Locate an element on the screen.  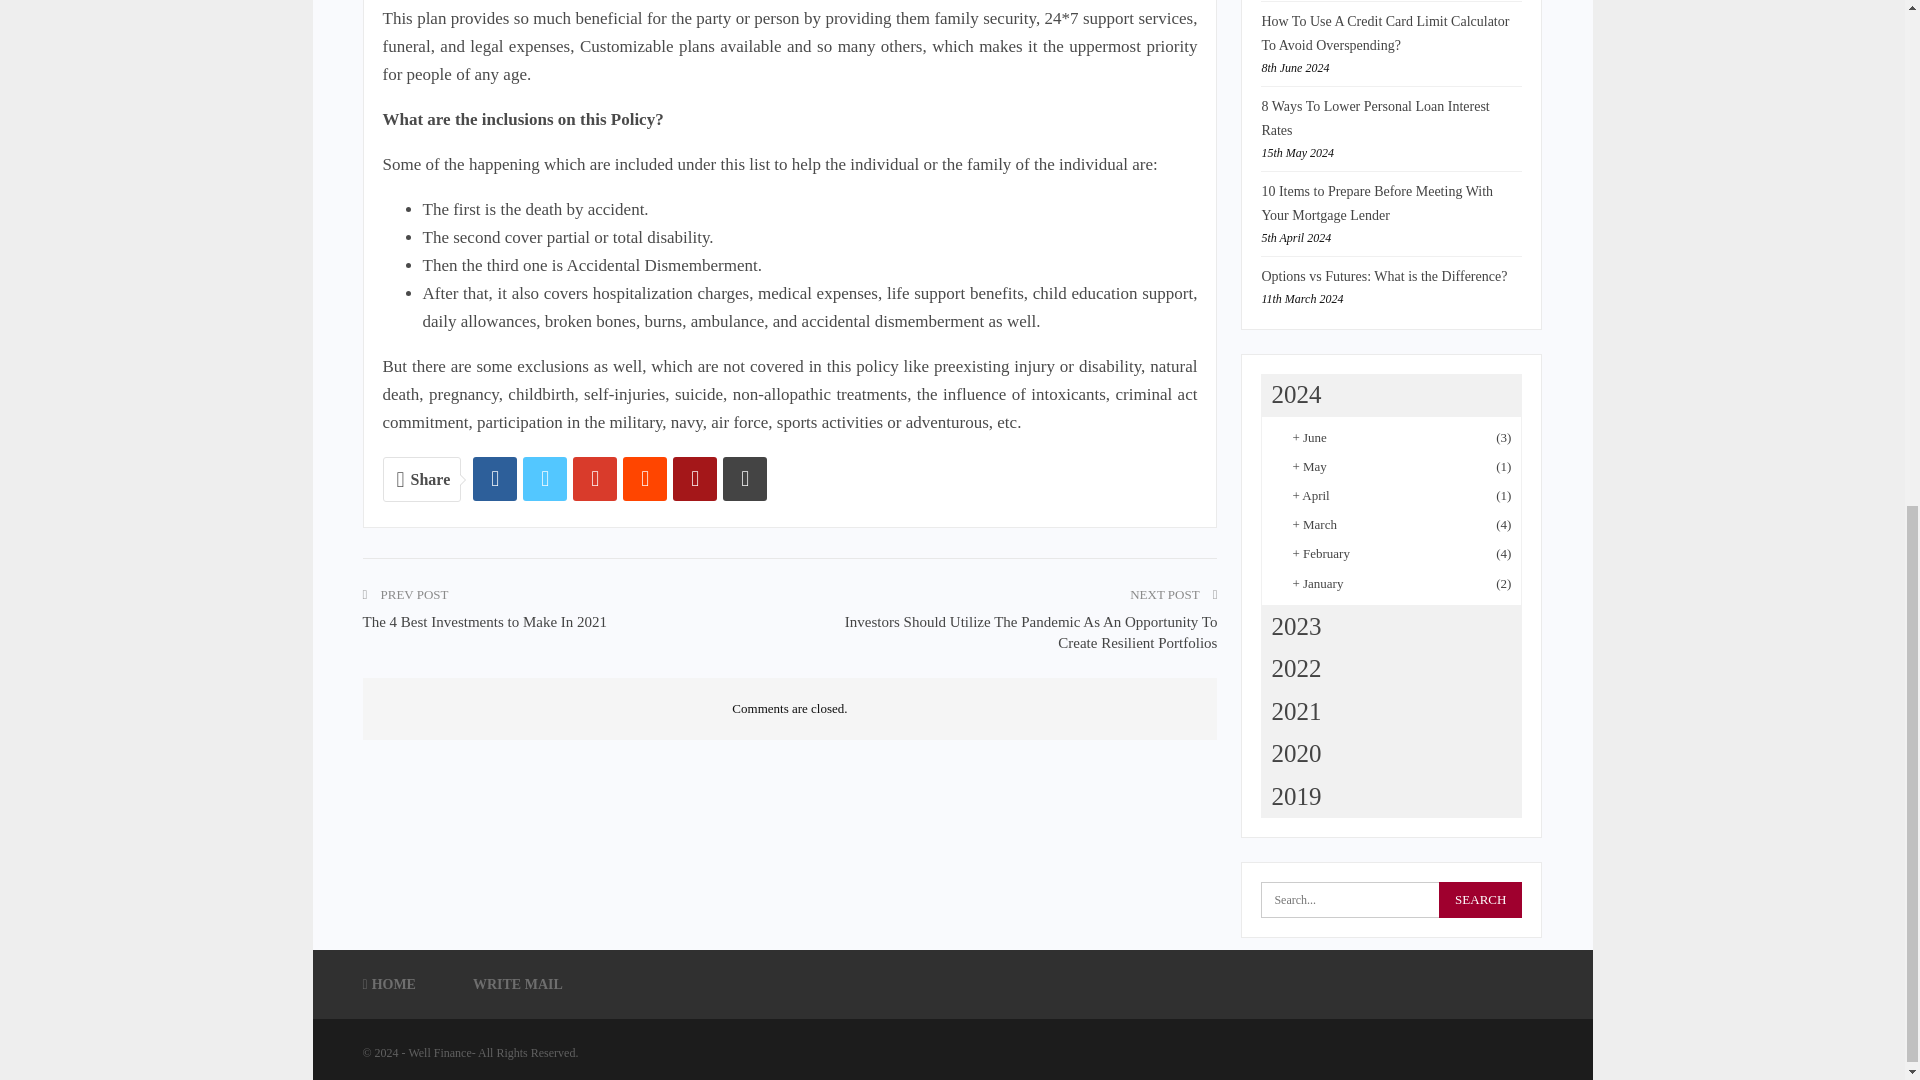
Search for: is located at coordinates (1392, 900).